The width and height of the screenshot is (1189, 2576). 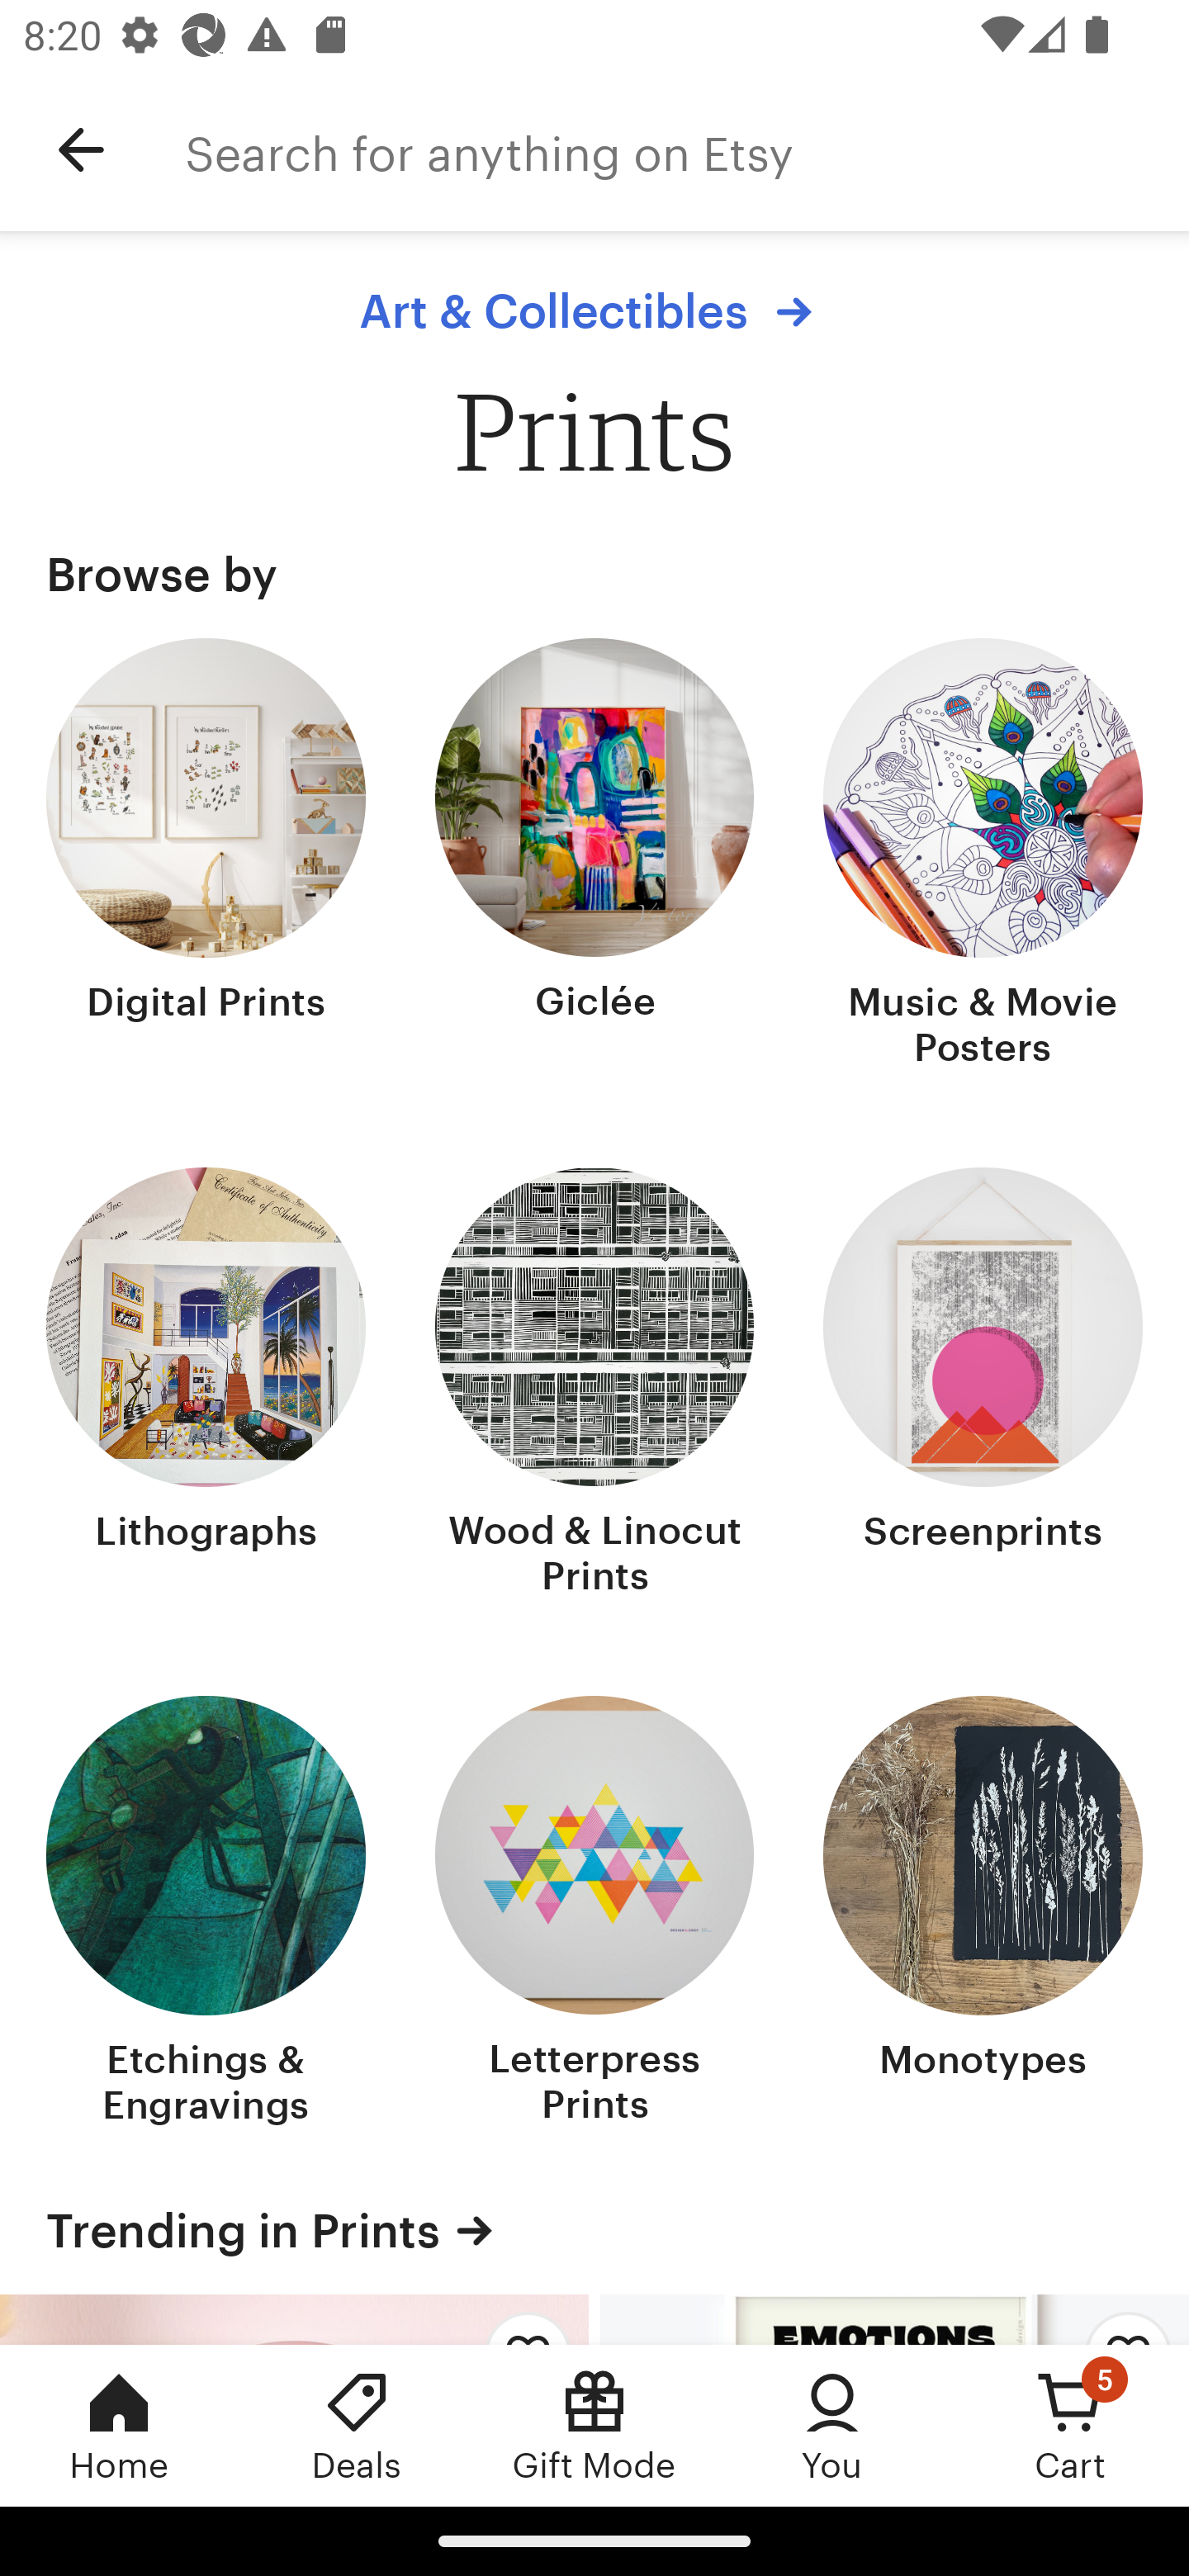 I want to click on Giclée, so click(x=594, y=856).